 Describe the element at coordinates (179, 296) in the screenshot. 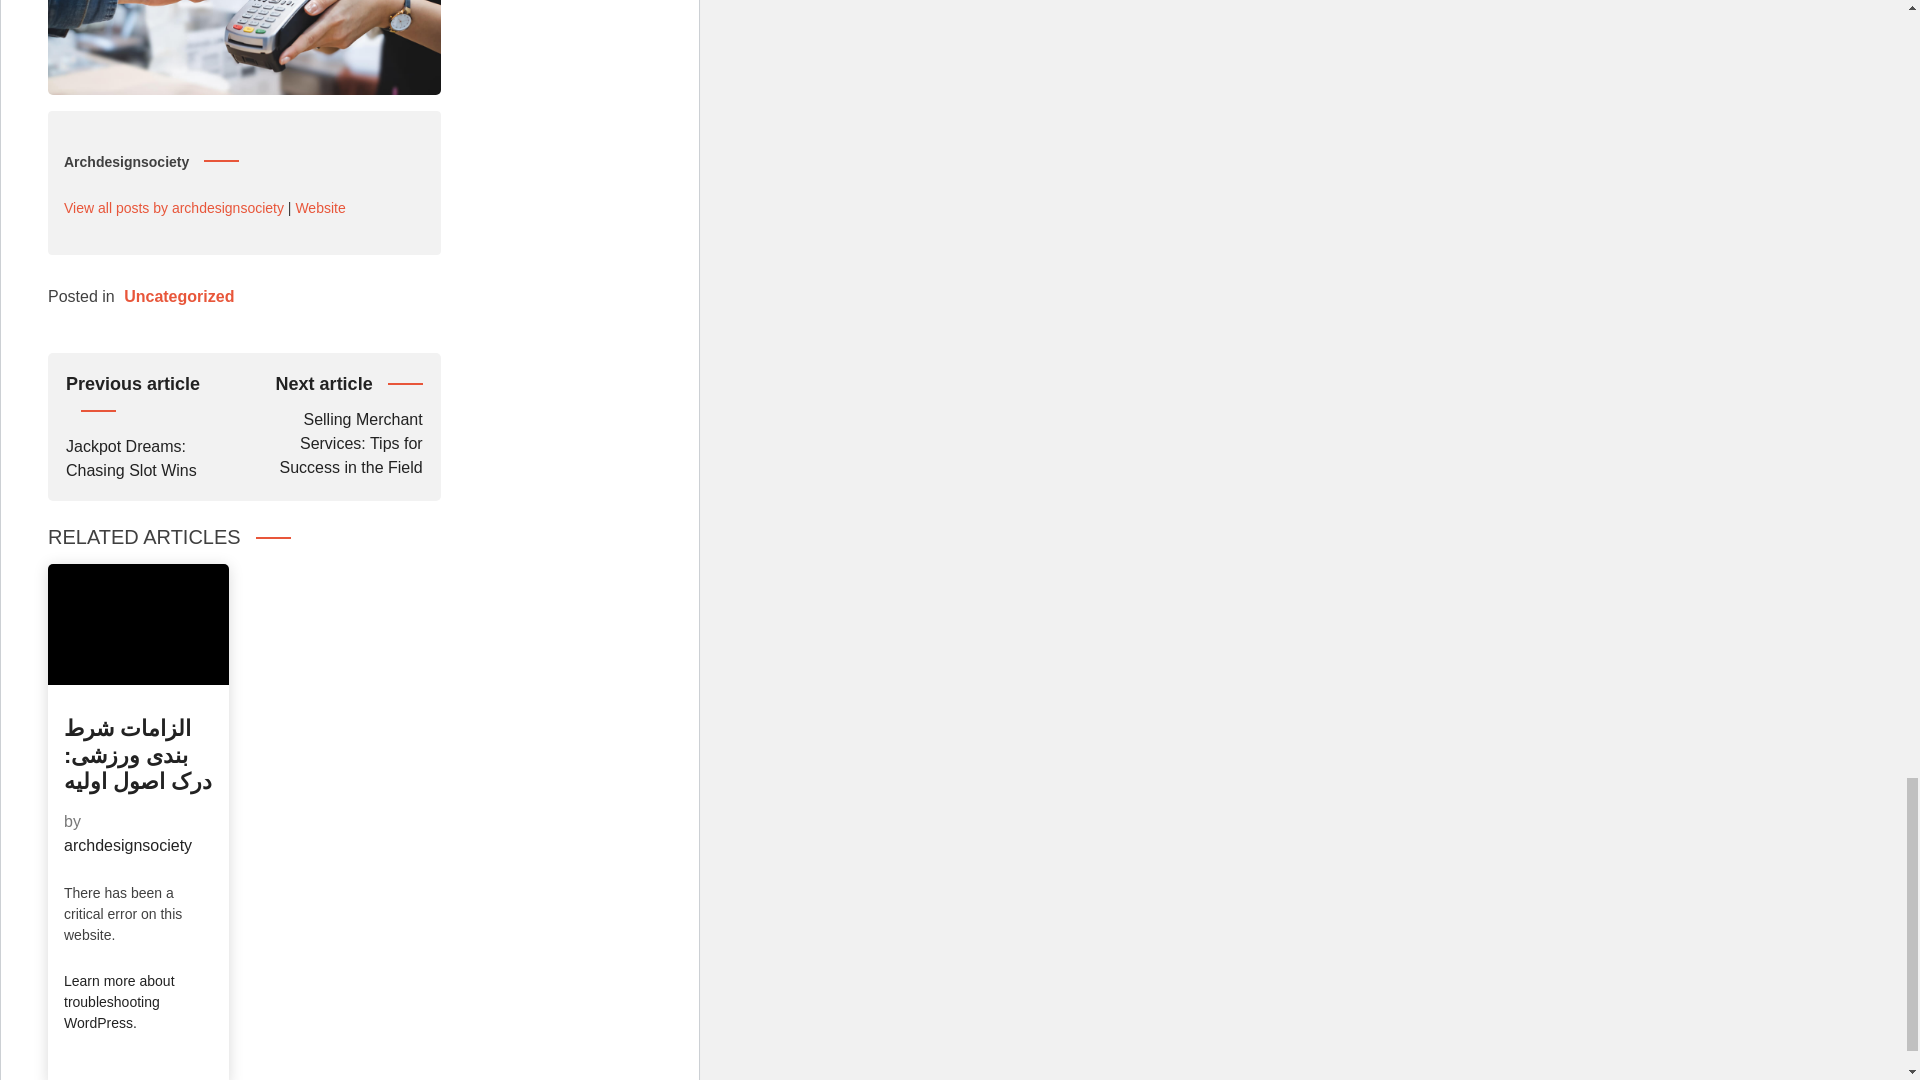

I see `Uncategorized` at that location.